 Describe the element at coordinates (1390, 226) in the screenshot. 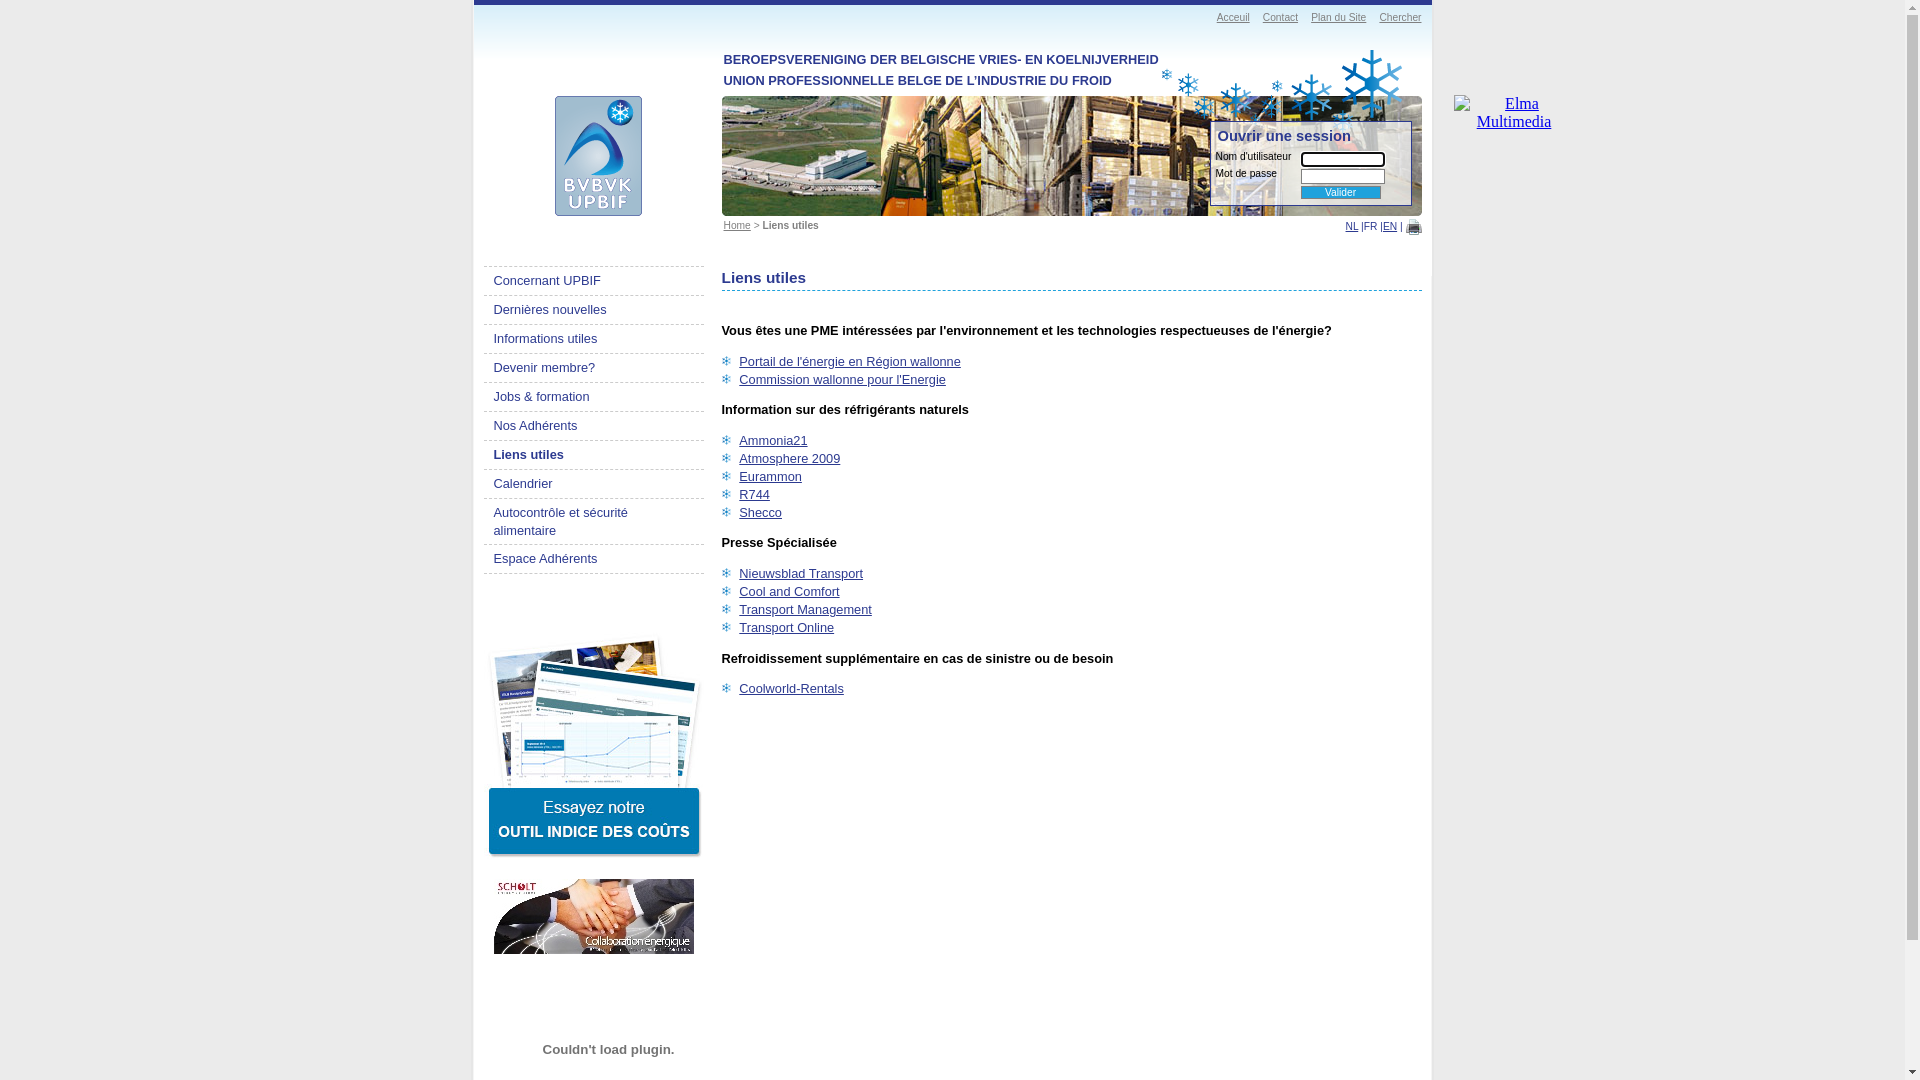

I see `EN` at that location.